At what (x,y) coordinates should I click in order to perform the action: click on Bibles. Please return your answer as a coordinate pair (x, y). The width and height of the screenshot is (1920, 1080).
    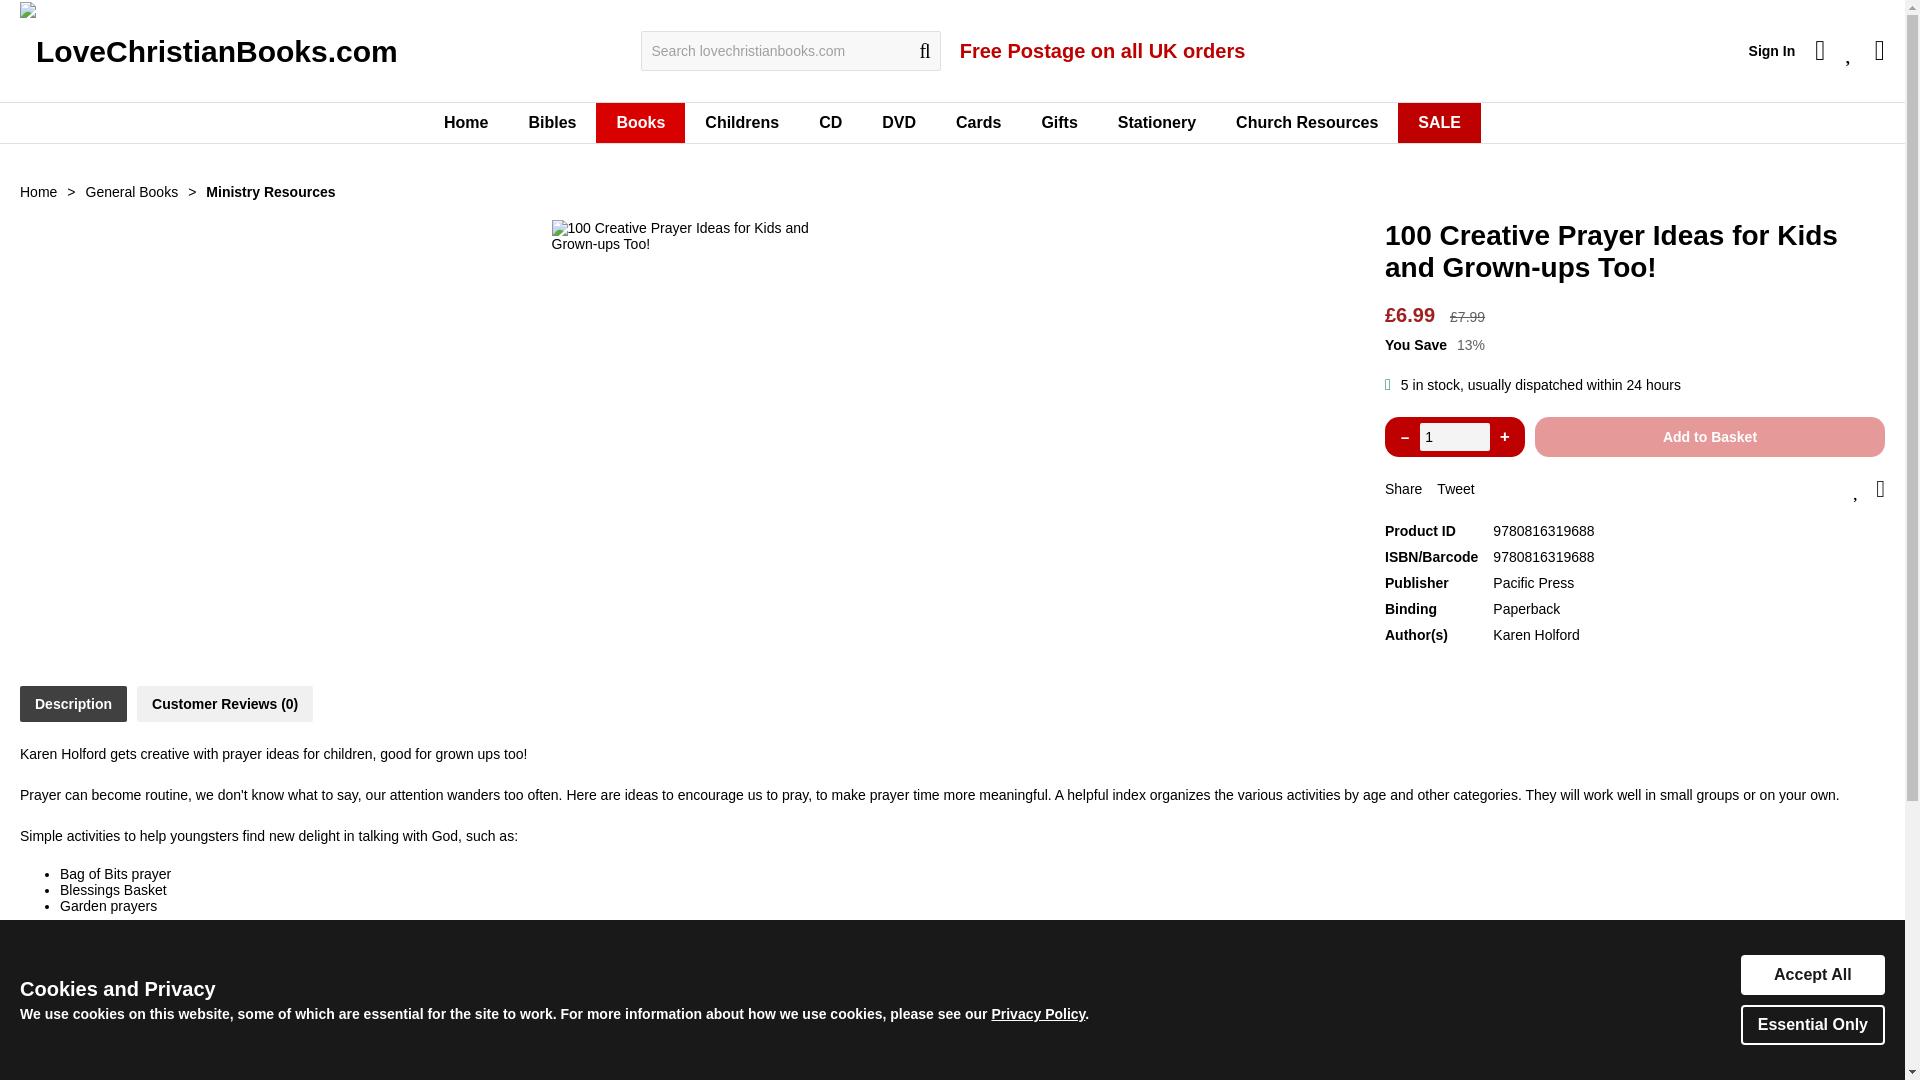
    Looking at the image, I should click on (552, 122).